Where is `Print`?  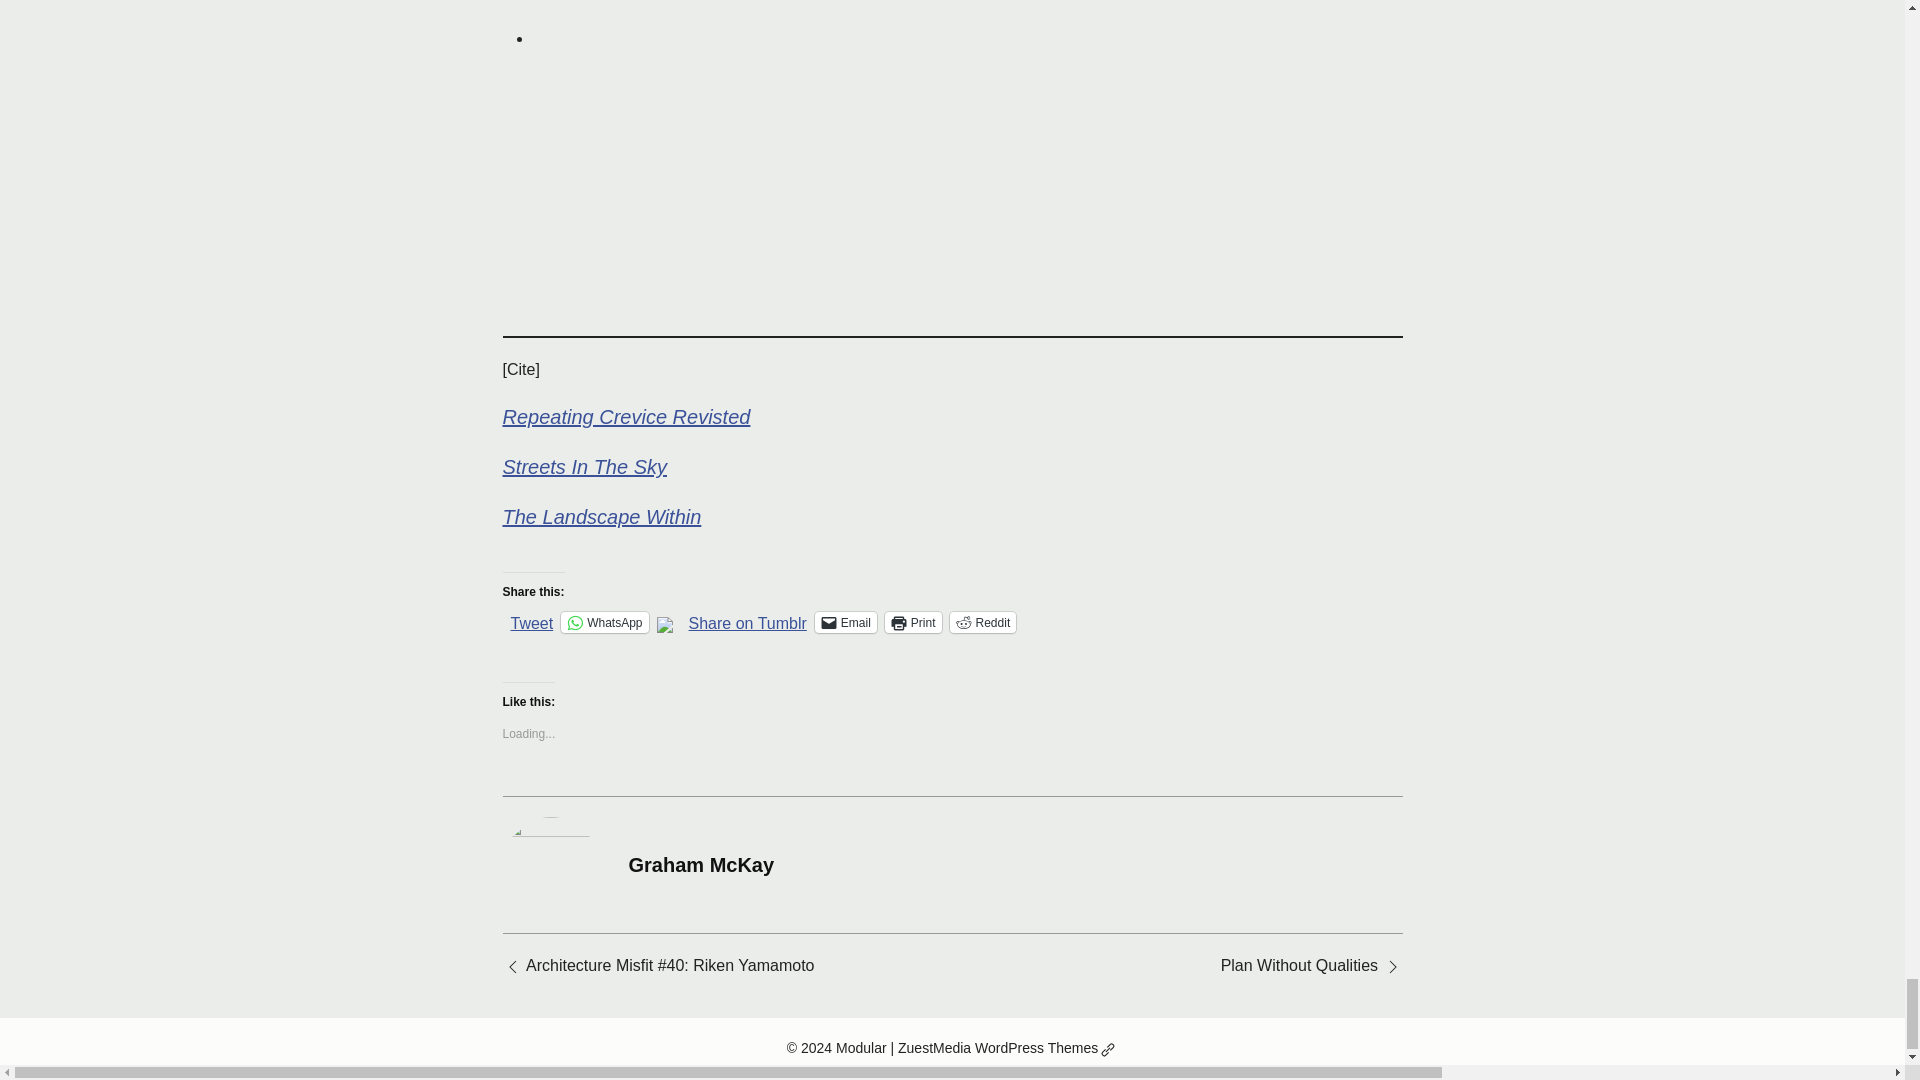 Print is located at coordinates (914, 622).